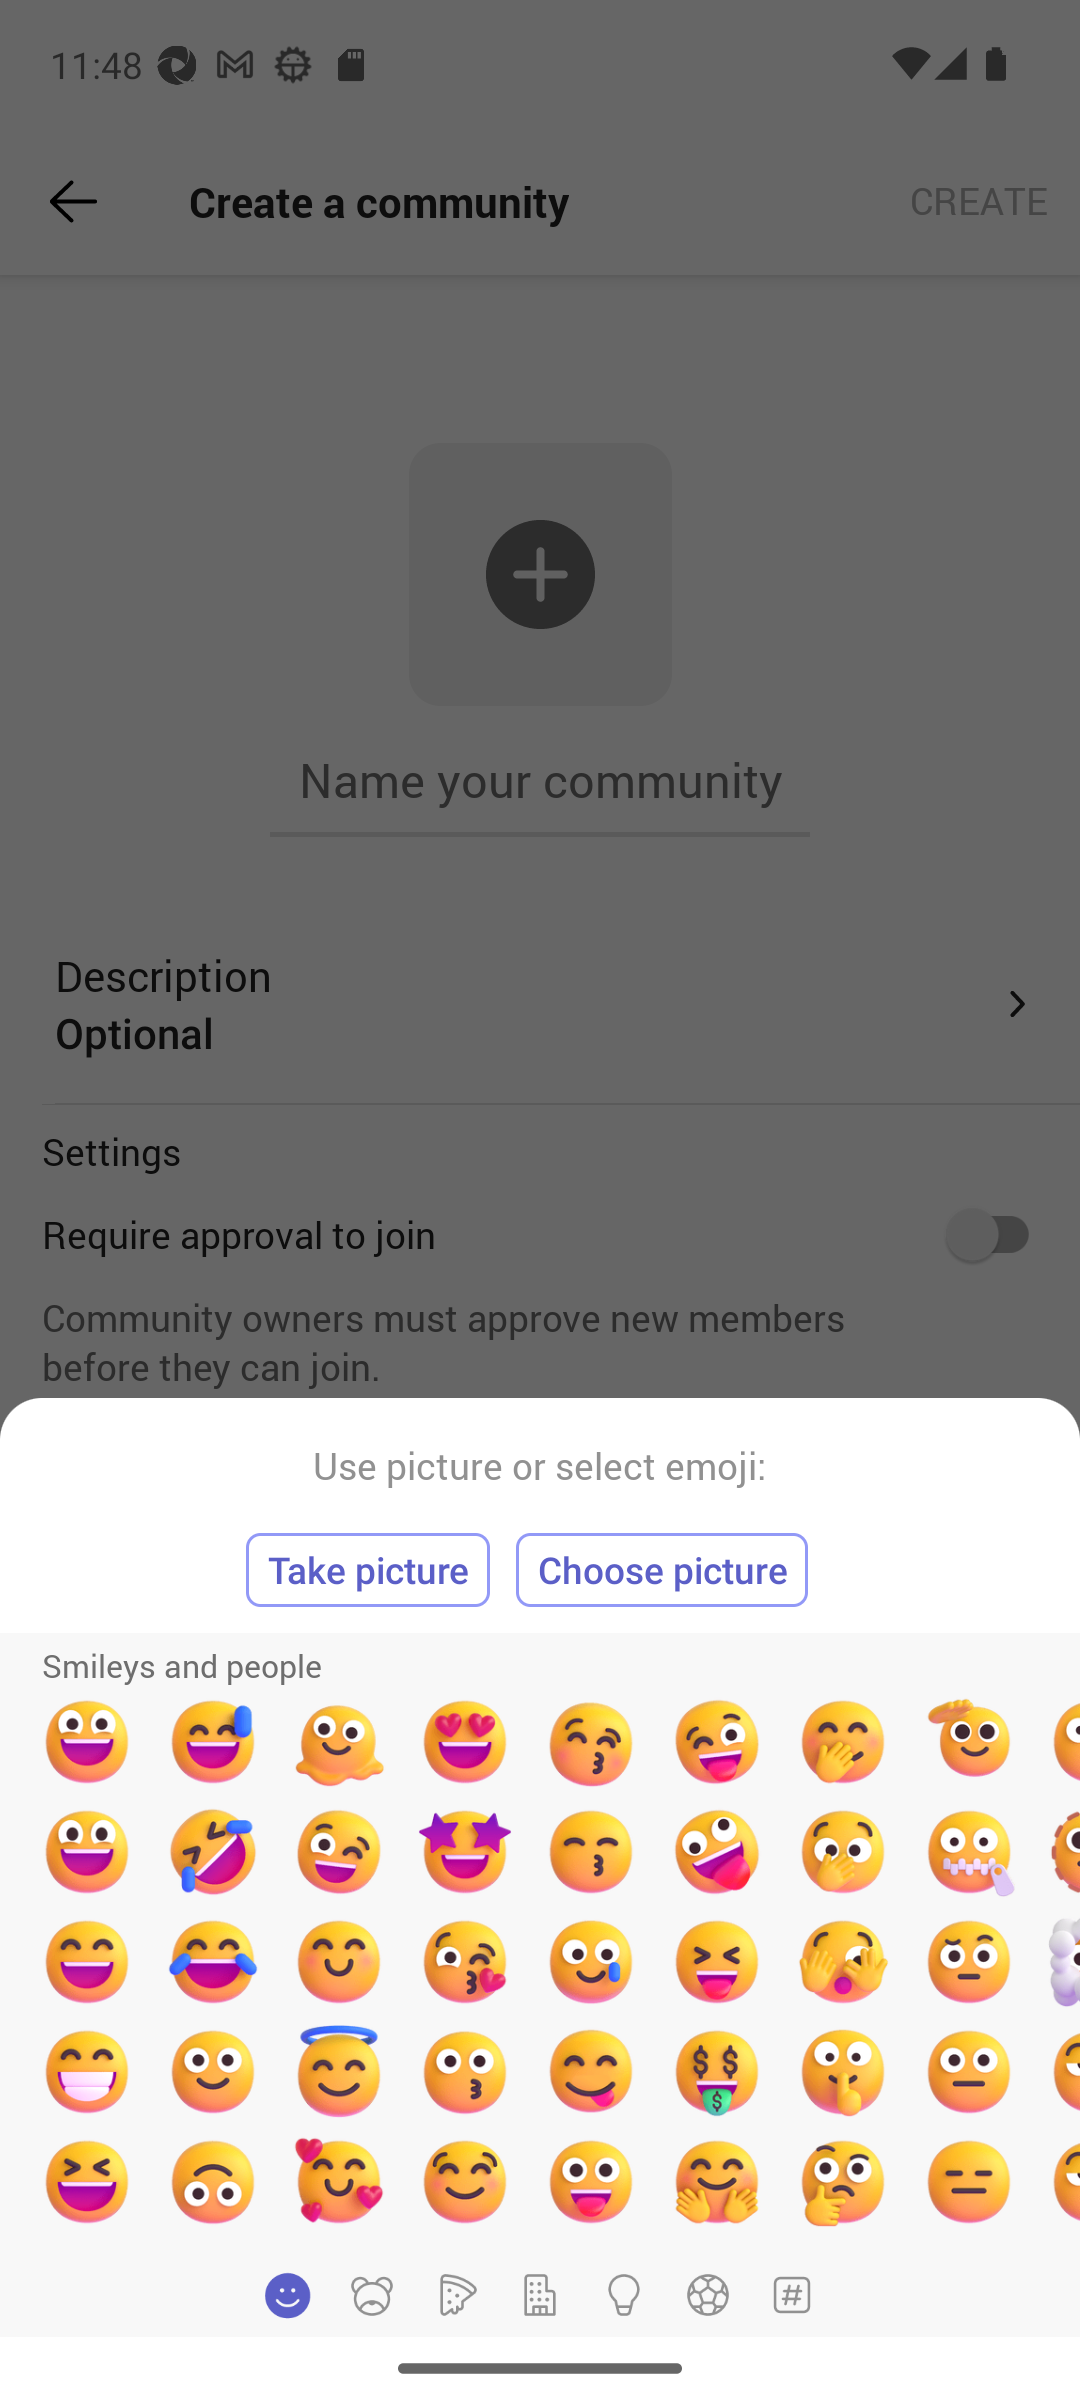  Describe the element at coordinates (212, 1962) in the screenshot. I see `Crying with laughter emoji` at that location.